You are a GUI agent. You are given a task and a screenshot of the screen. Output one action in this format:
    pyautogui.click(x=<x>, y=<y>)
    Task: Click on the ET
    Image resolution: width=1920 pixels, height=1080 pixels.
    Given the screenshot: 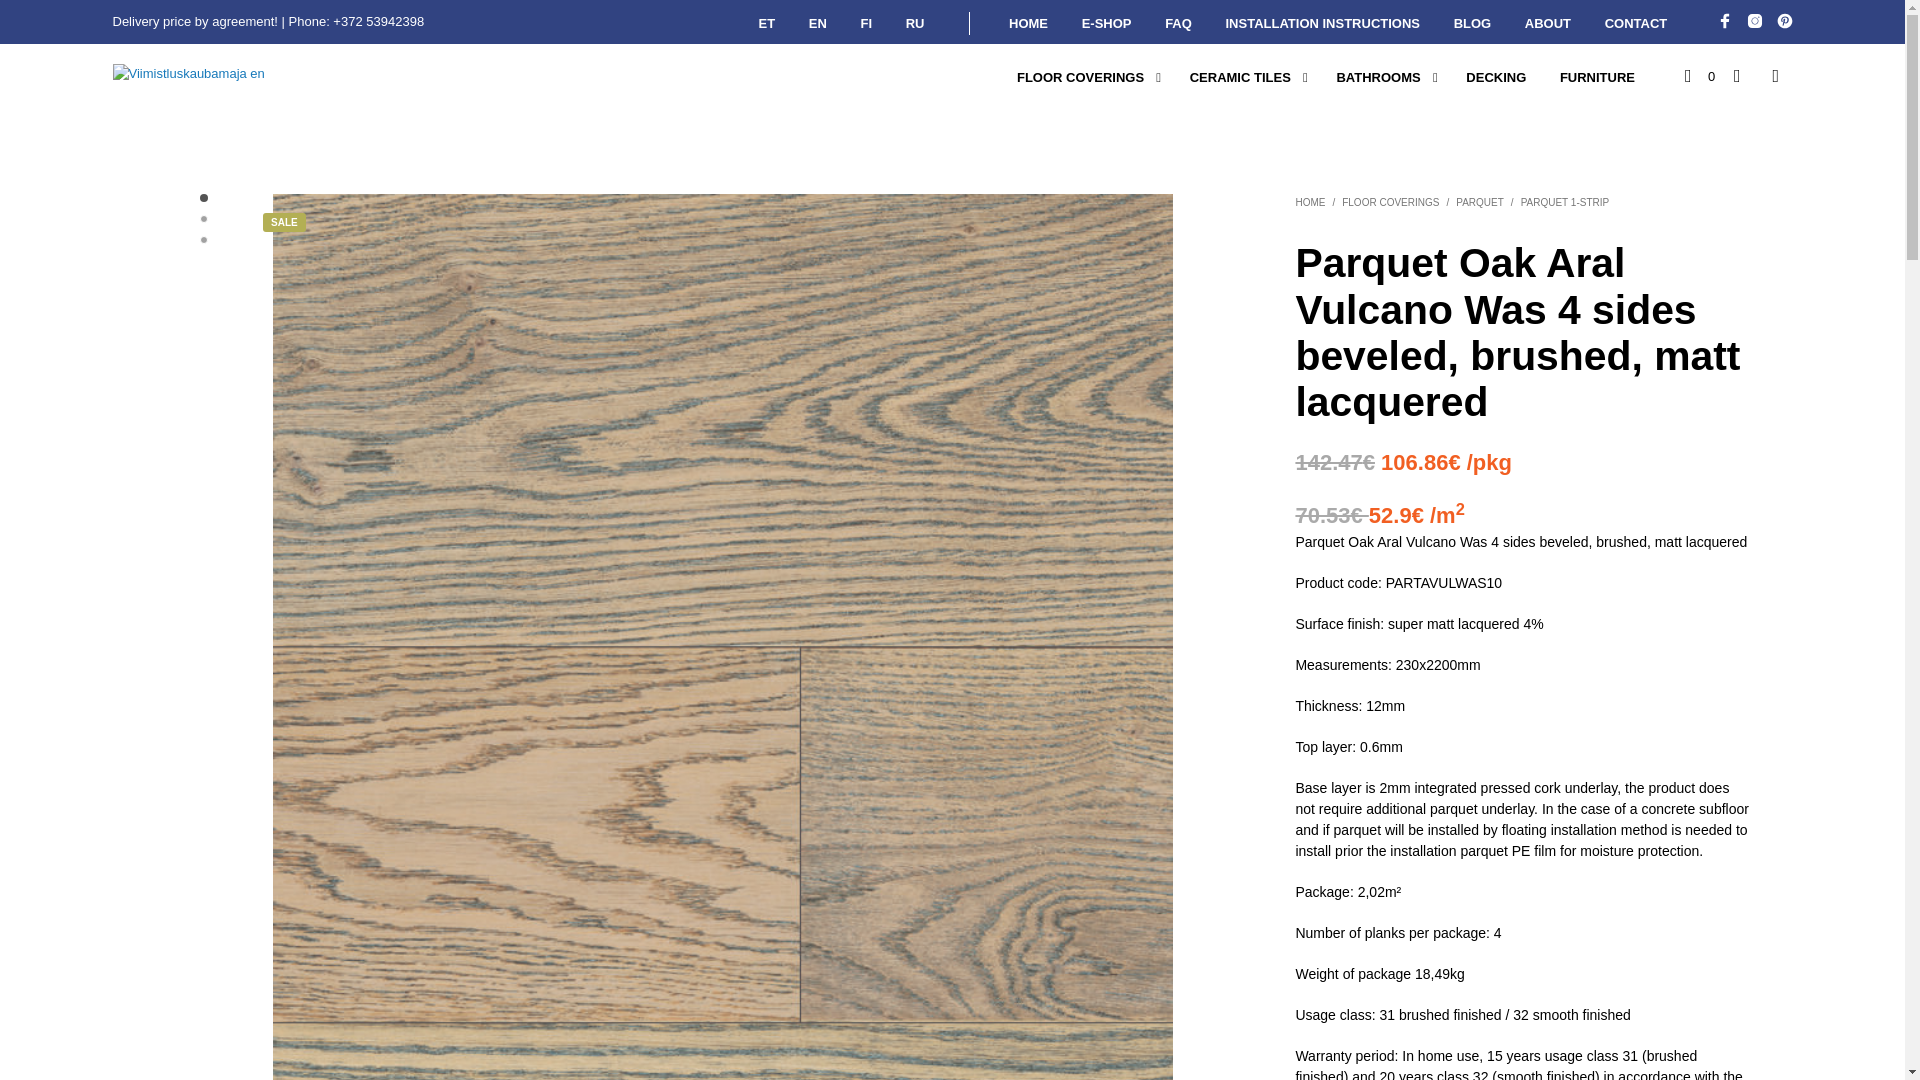 What is the action you would take?
    pyautogui.click(x=768, y=24)
    